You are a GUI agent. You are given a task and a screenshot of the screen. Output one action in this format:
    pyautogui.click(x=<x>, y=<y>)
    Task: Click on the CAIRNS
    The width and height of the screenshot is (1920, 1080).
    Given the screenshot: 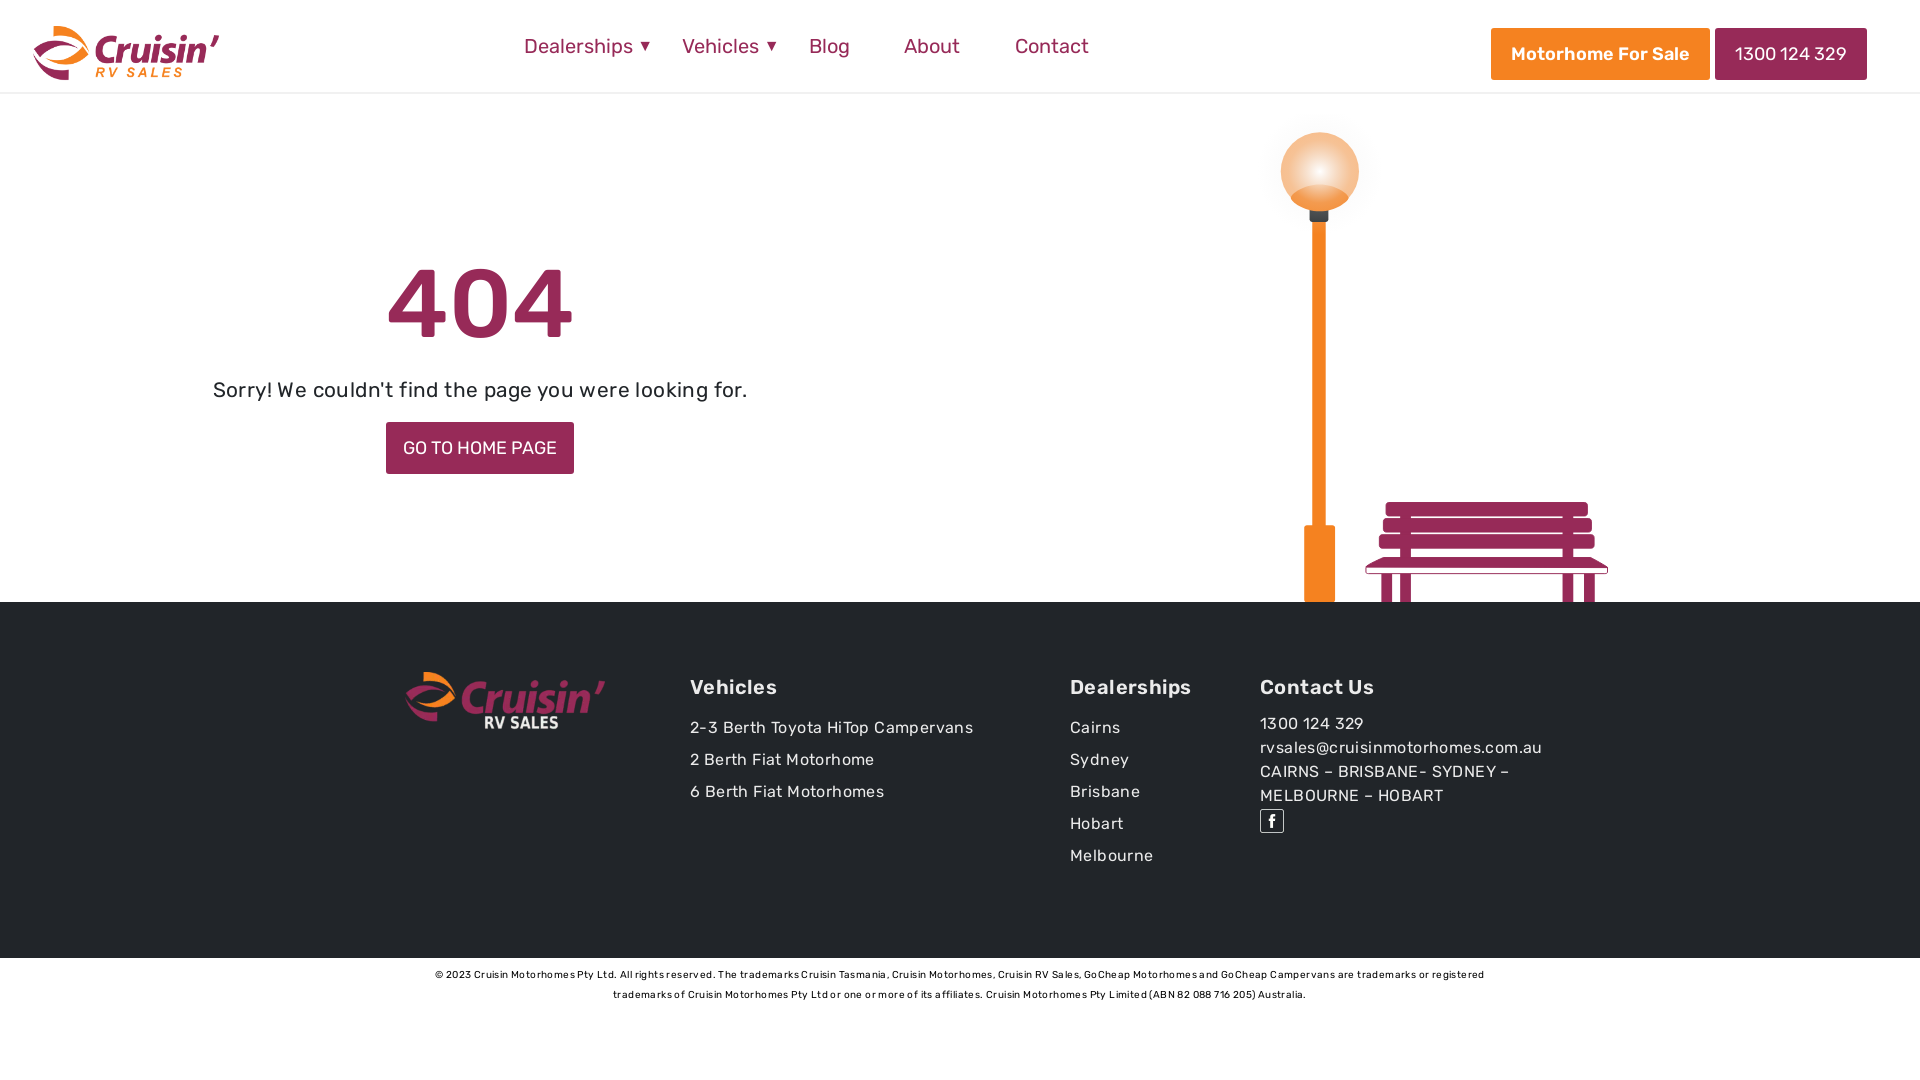 What is the action you would take?
    pyautogui.click(x=1290, y=772)
    